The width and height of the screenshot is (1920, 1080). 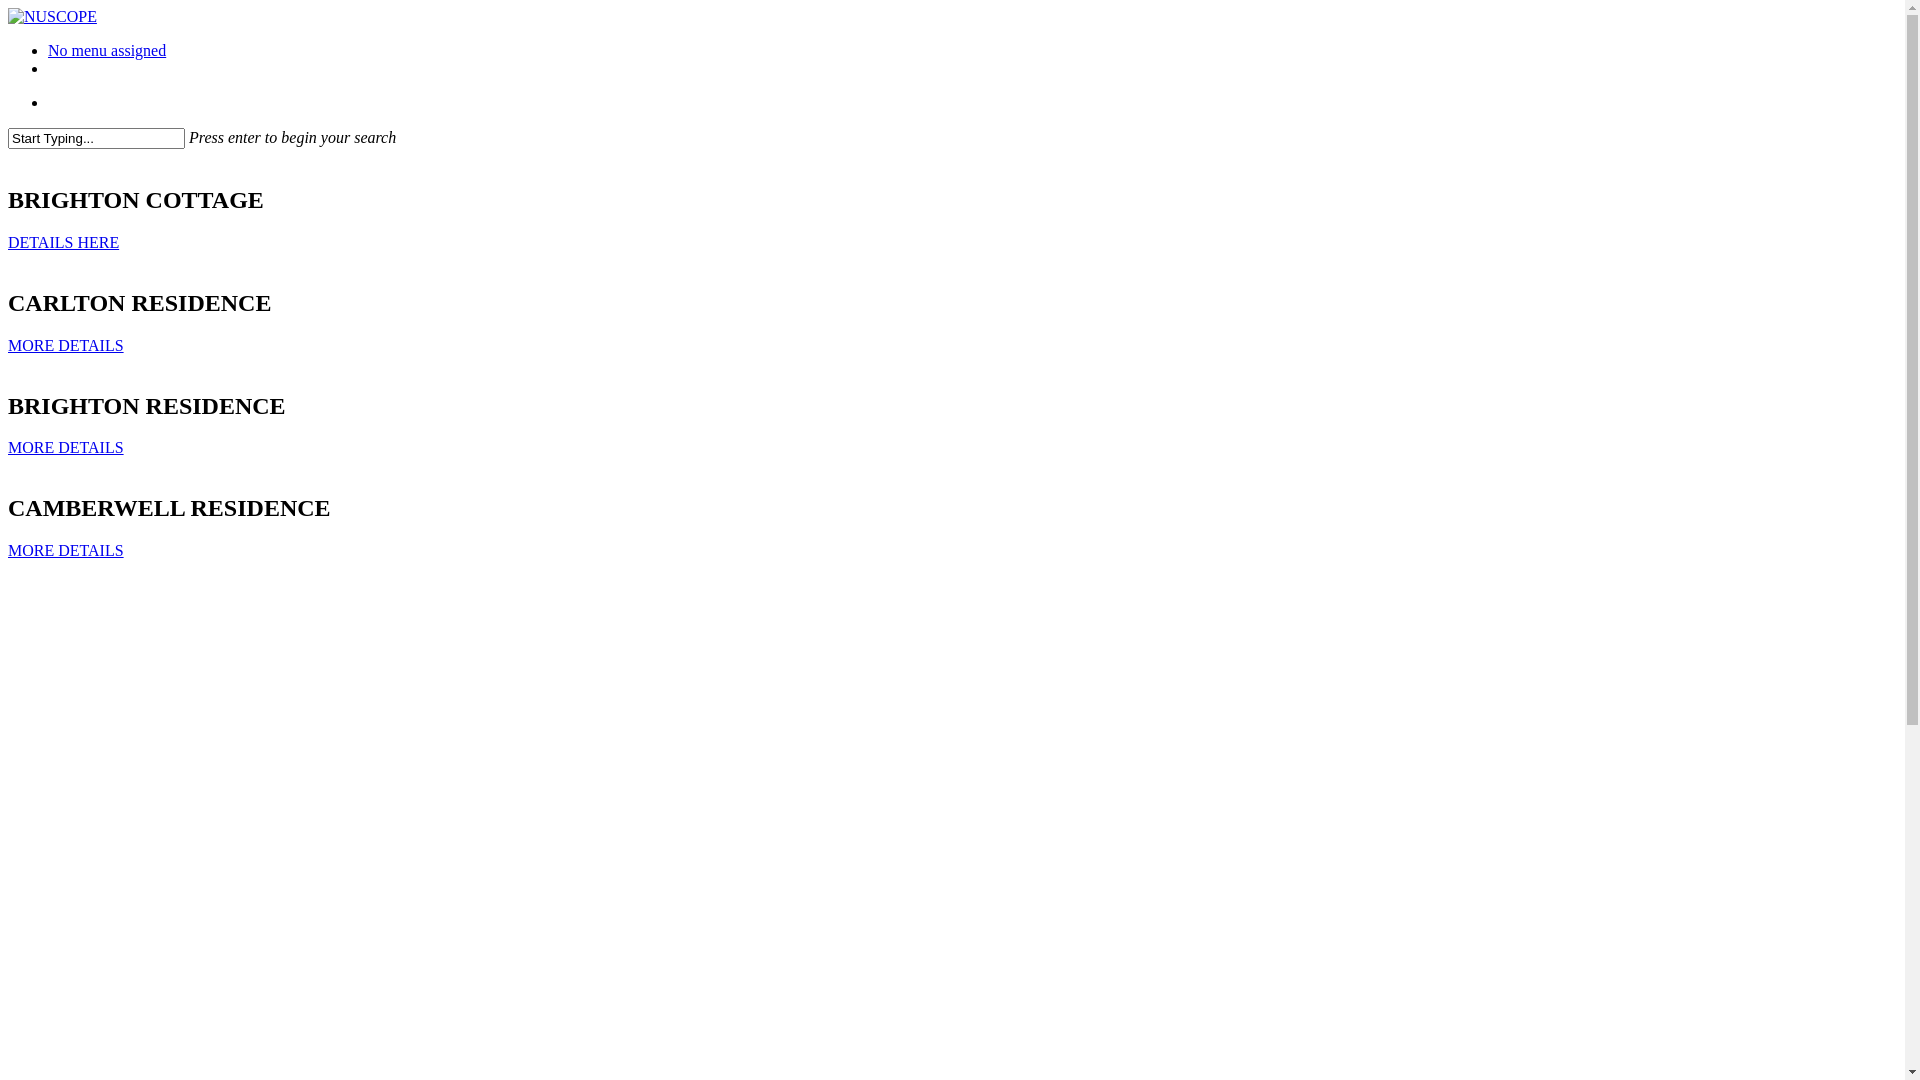 What do you see at coordinates (66, 550) in the screenshot?
I see `MORE DETAILS` at bounding box center [66, 550].